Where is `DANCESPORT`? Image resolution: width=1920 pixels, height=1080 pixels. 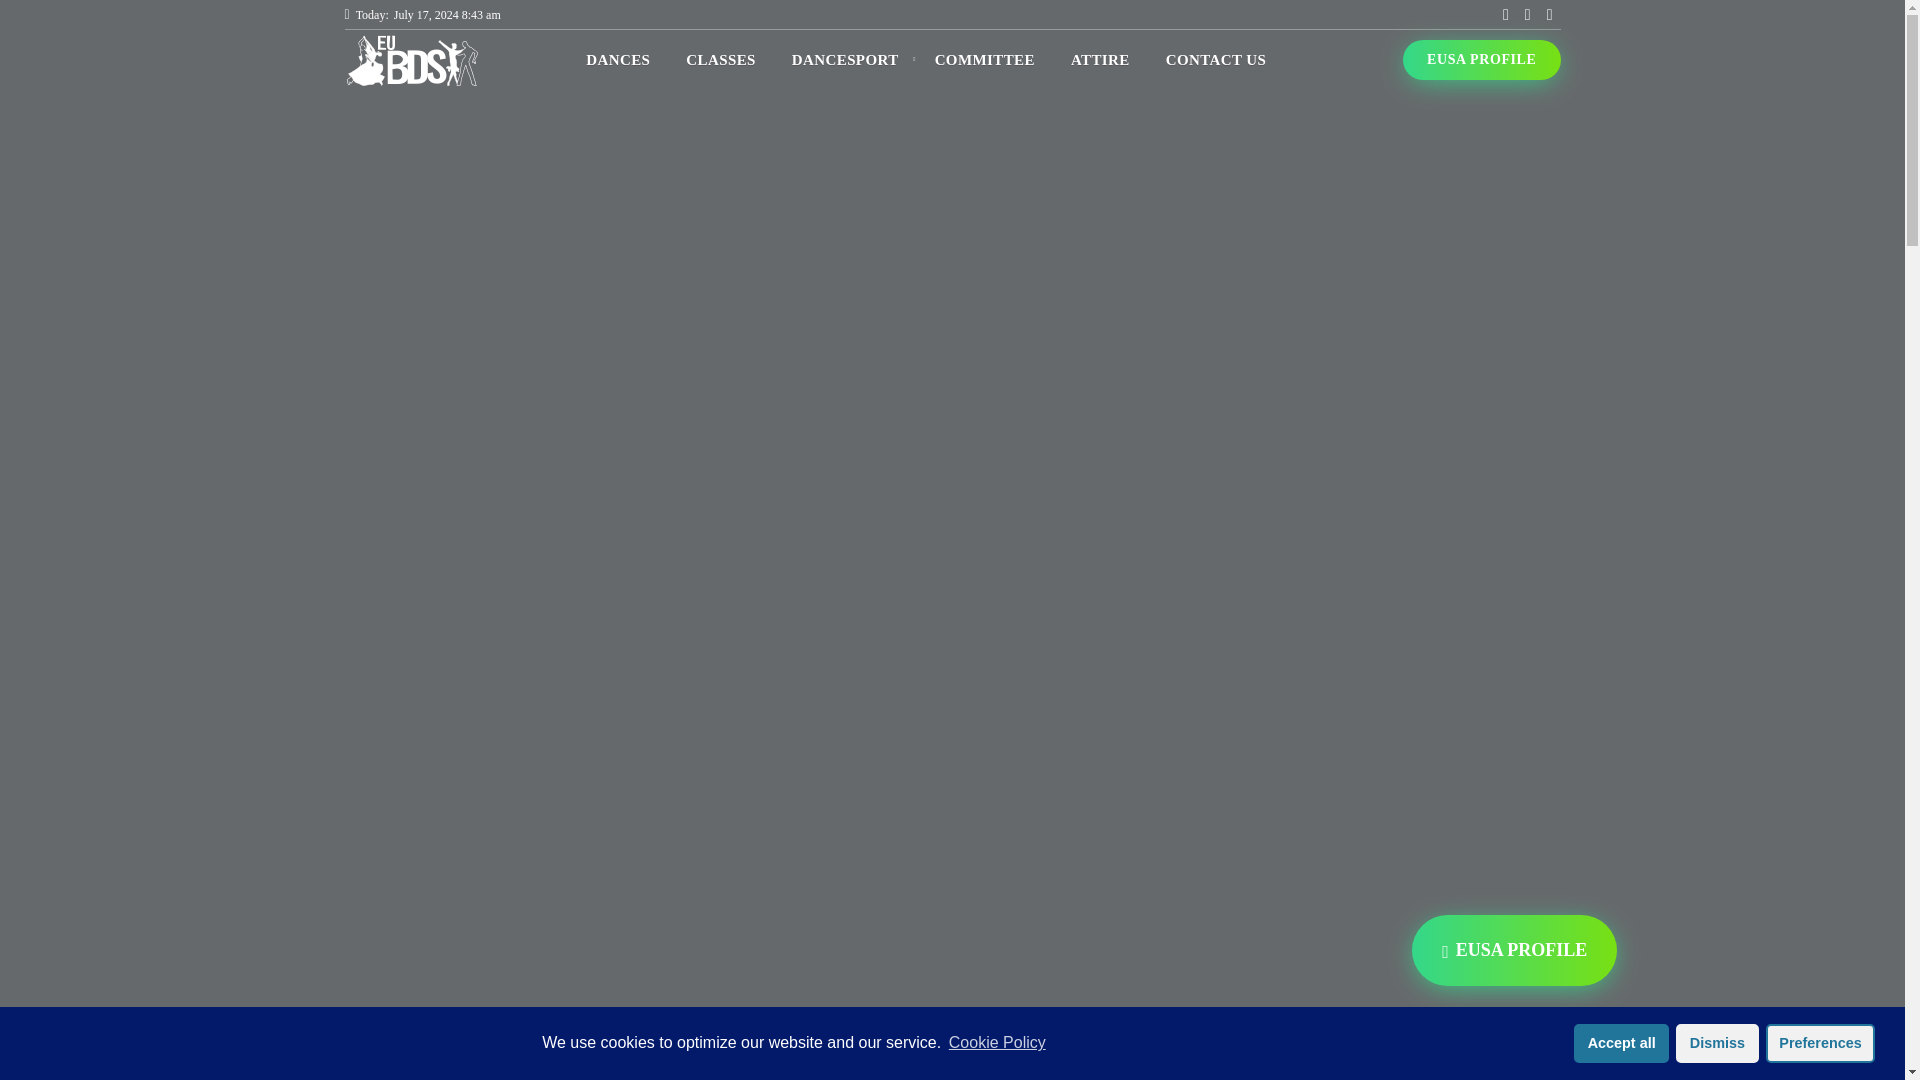 DANCESPORT is located at coordinates (845, 60).